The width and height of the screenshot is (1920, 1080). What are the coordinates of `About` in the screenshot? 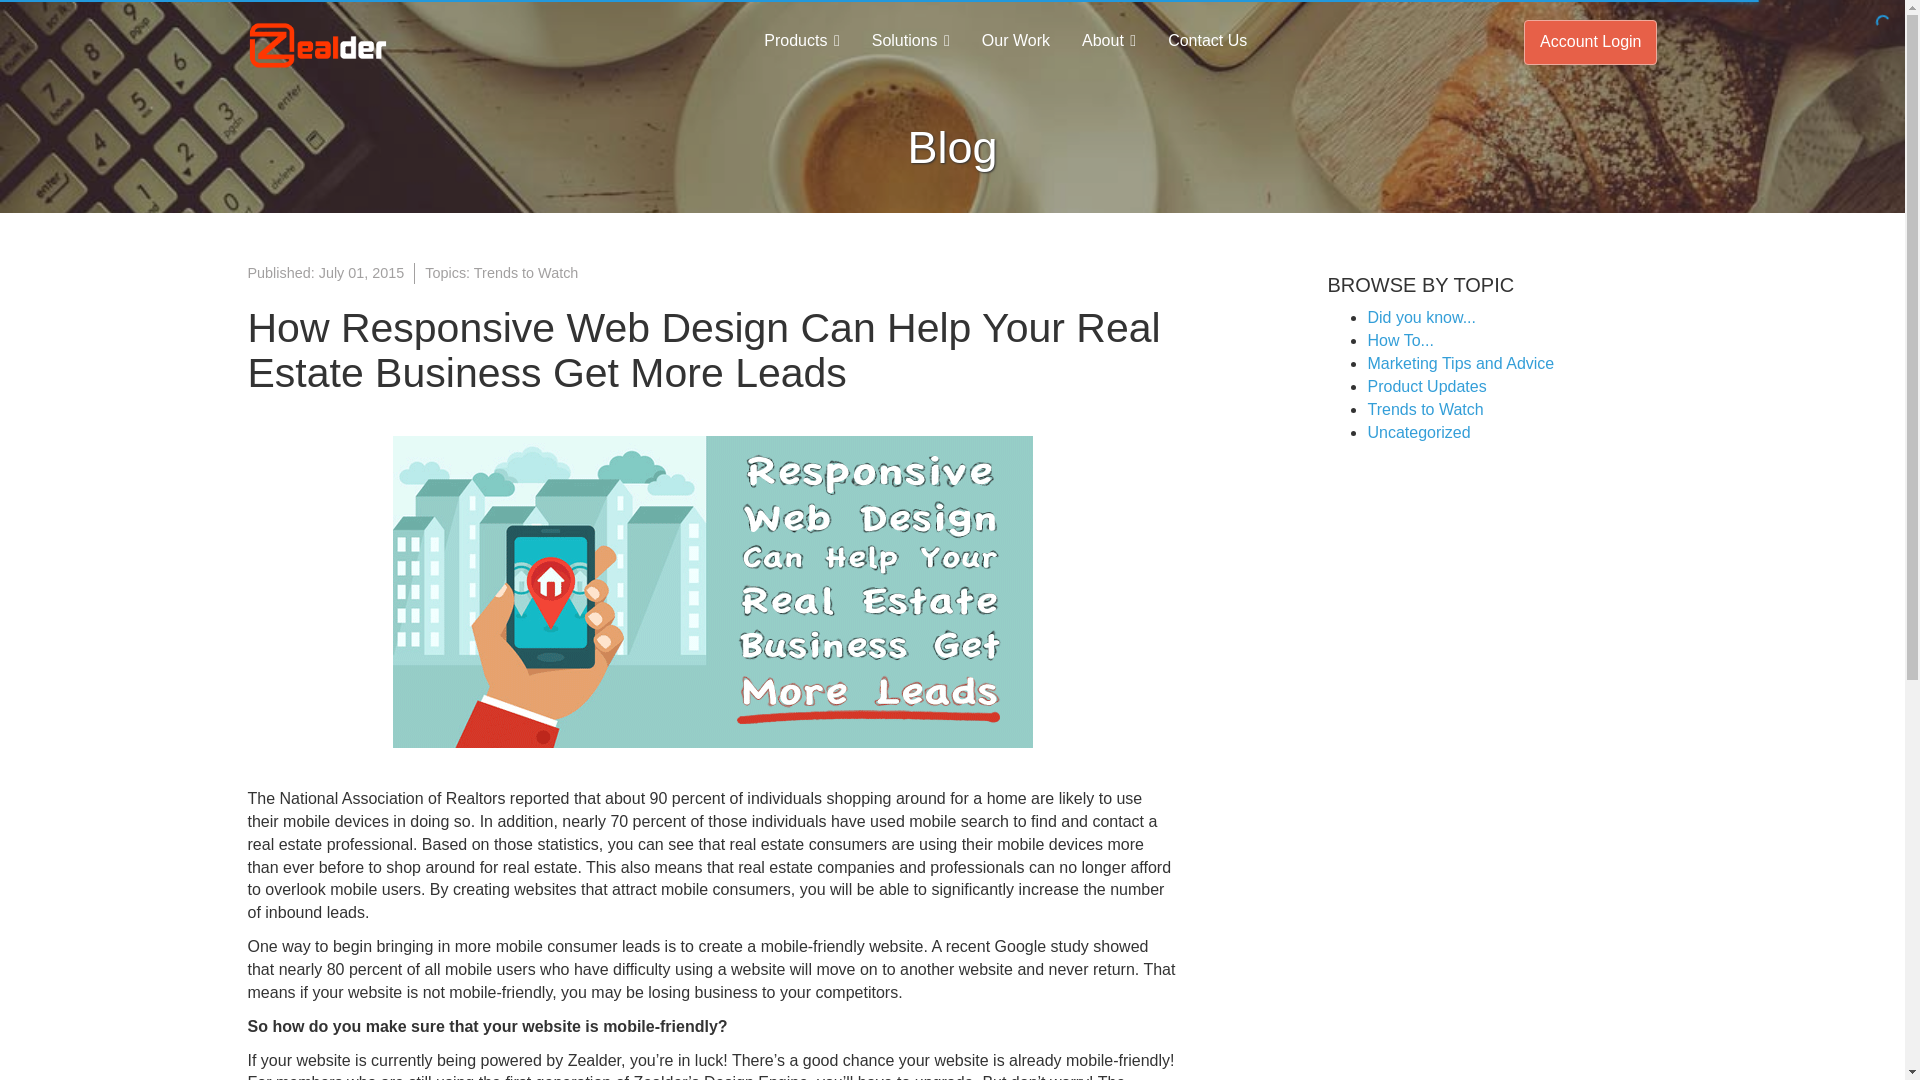 It's located at (1108, 41).